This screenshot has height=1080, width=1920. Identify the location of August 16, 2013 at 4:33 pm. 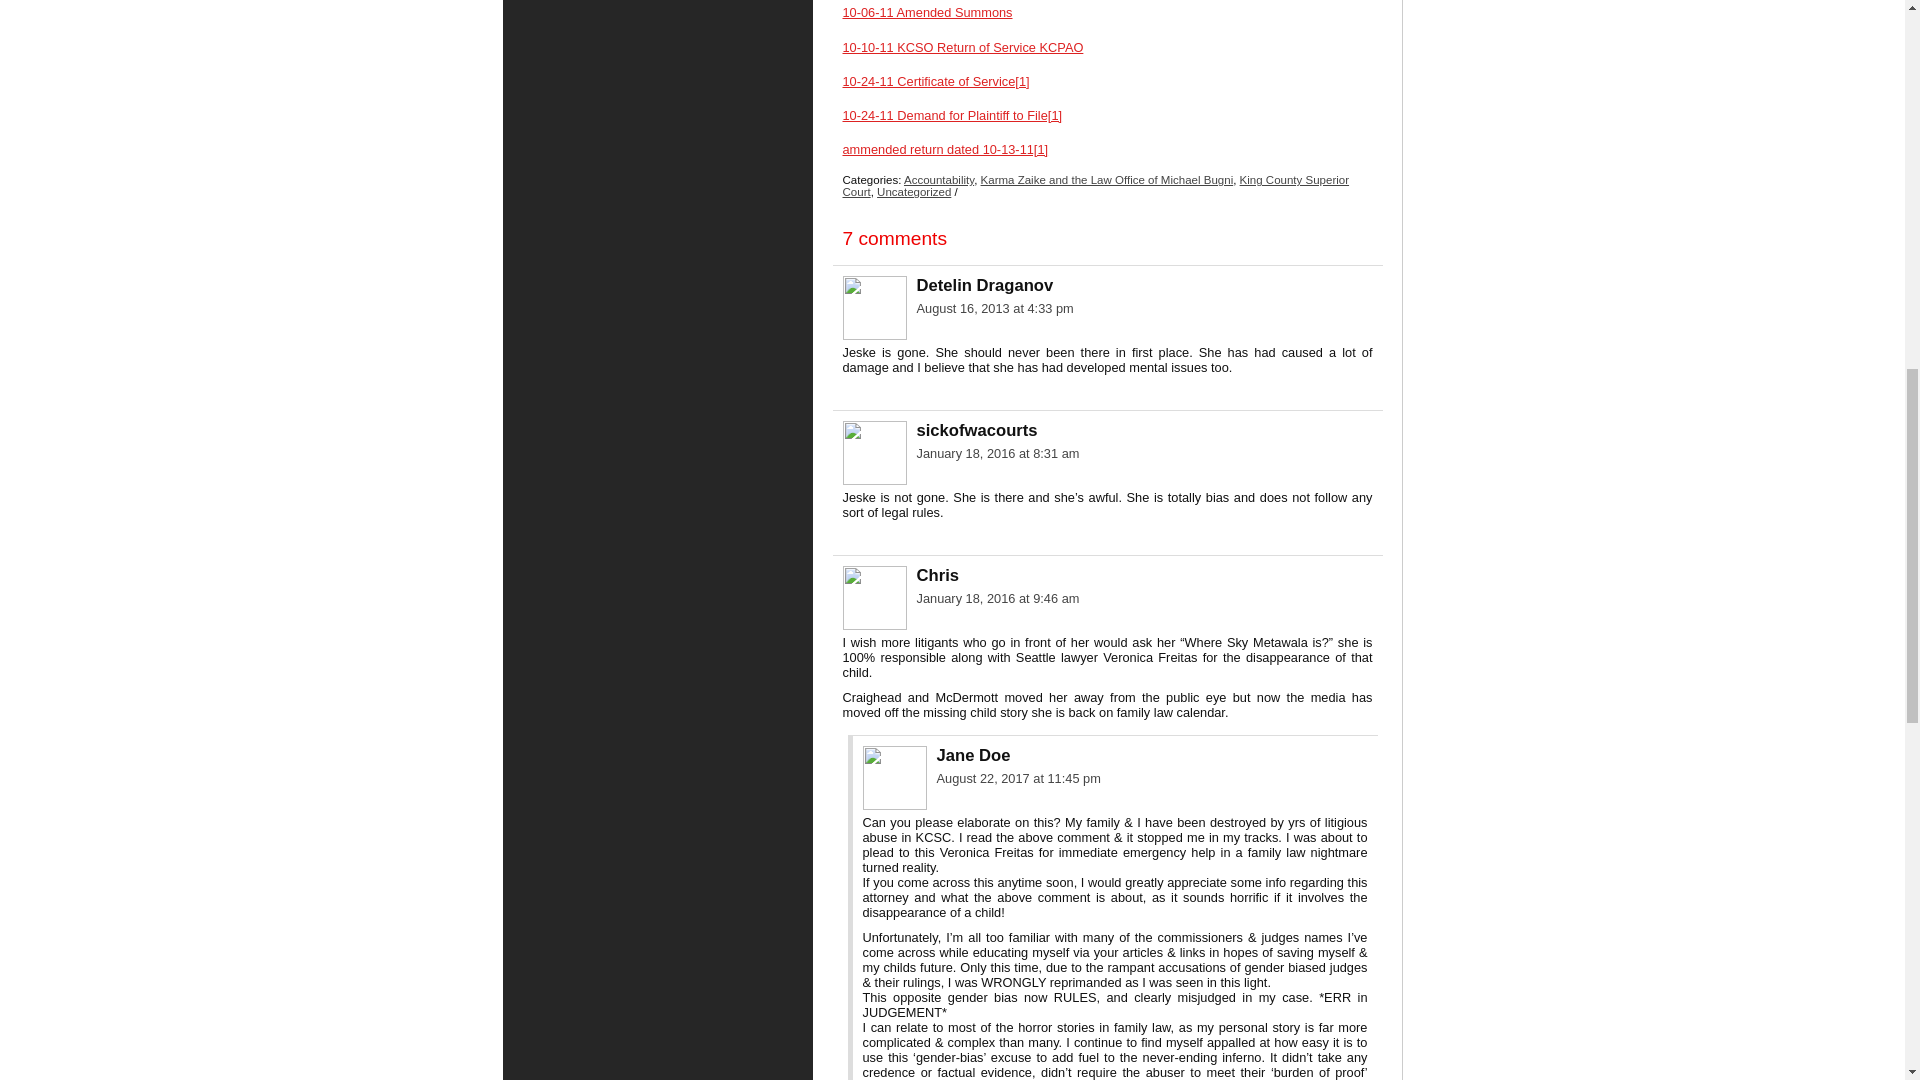
(994, 308).